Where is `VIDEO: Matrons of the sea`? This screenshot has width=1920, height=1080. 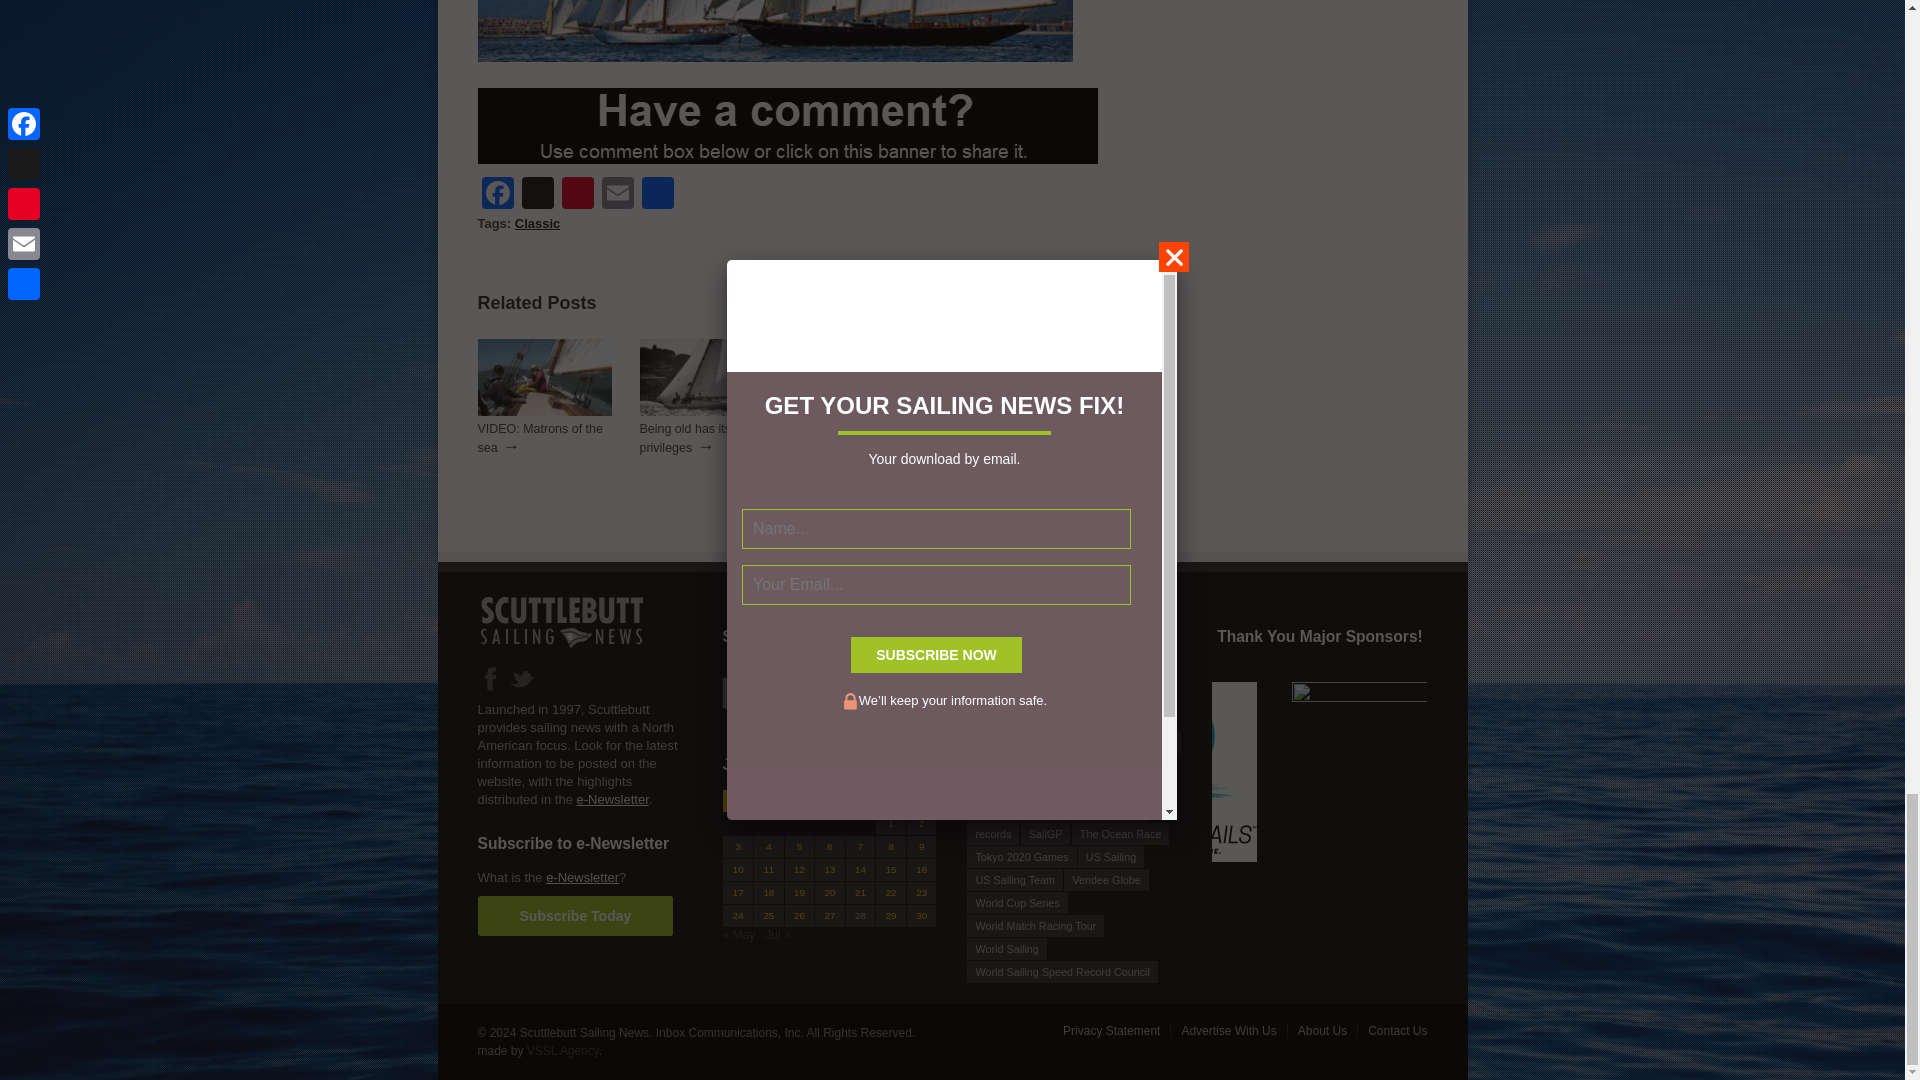 VIDEO: Matrons of the sea is located at coordinates (545, 412).